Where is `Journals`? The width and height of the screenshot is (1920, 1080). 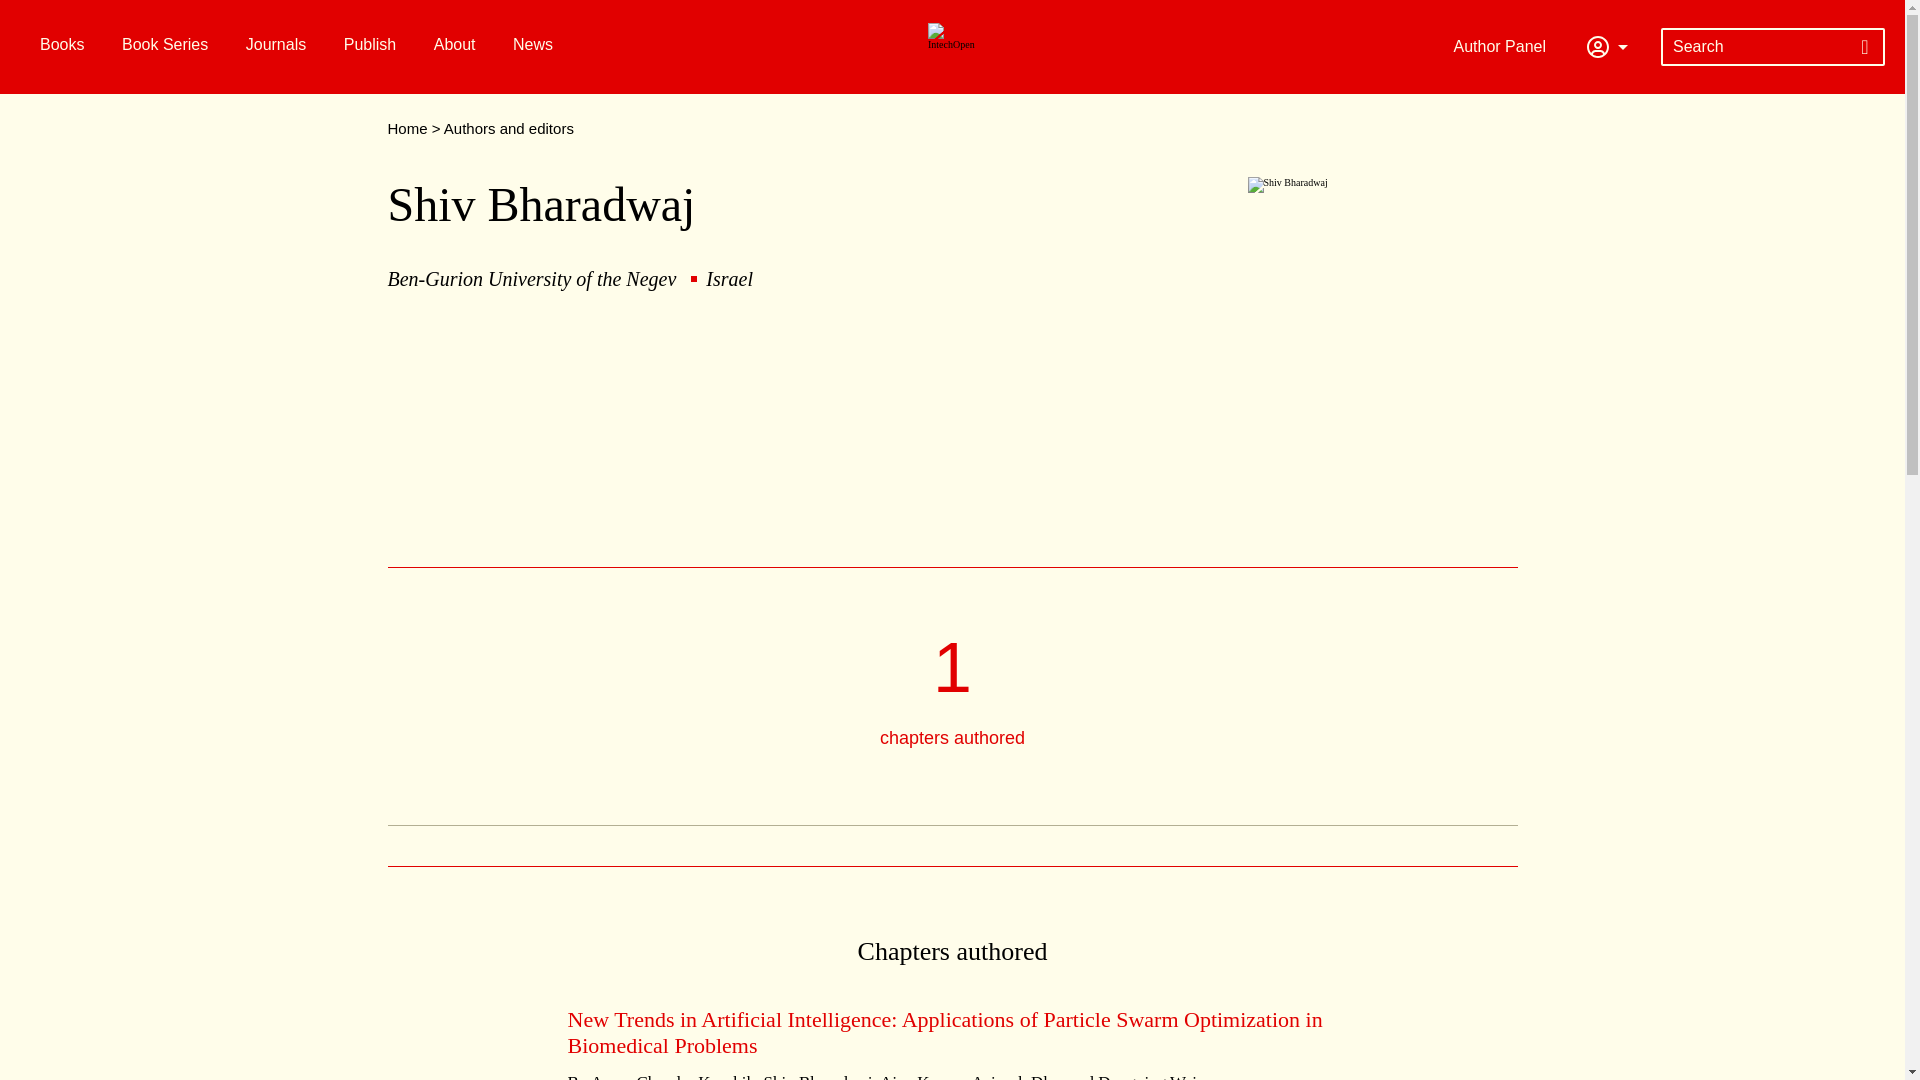
Journals is located at coordinates (273, 44).